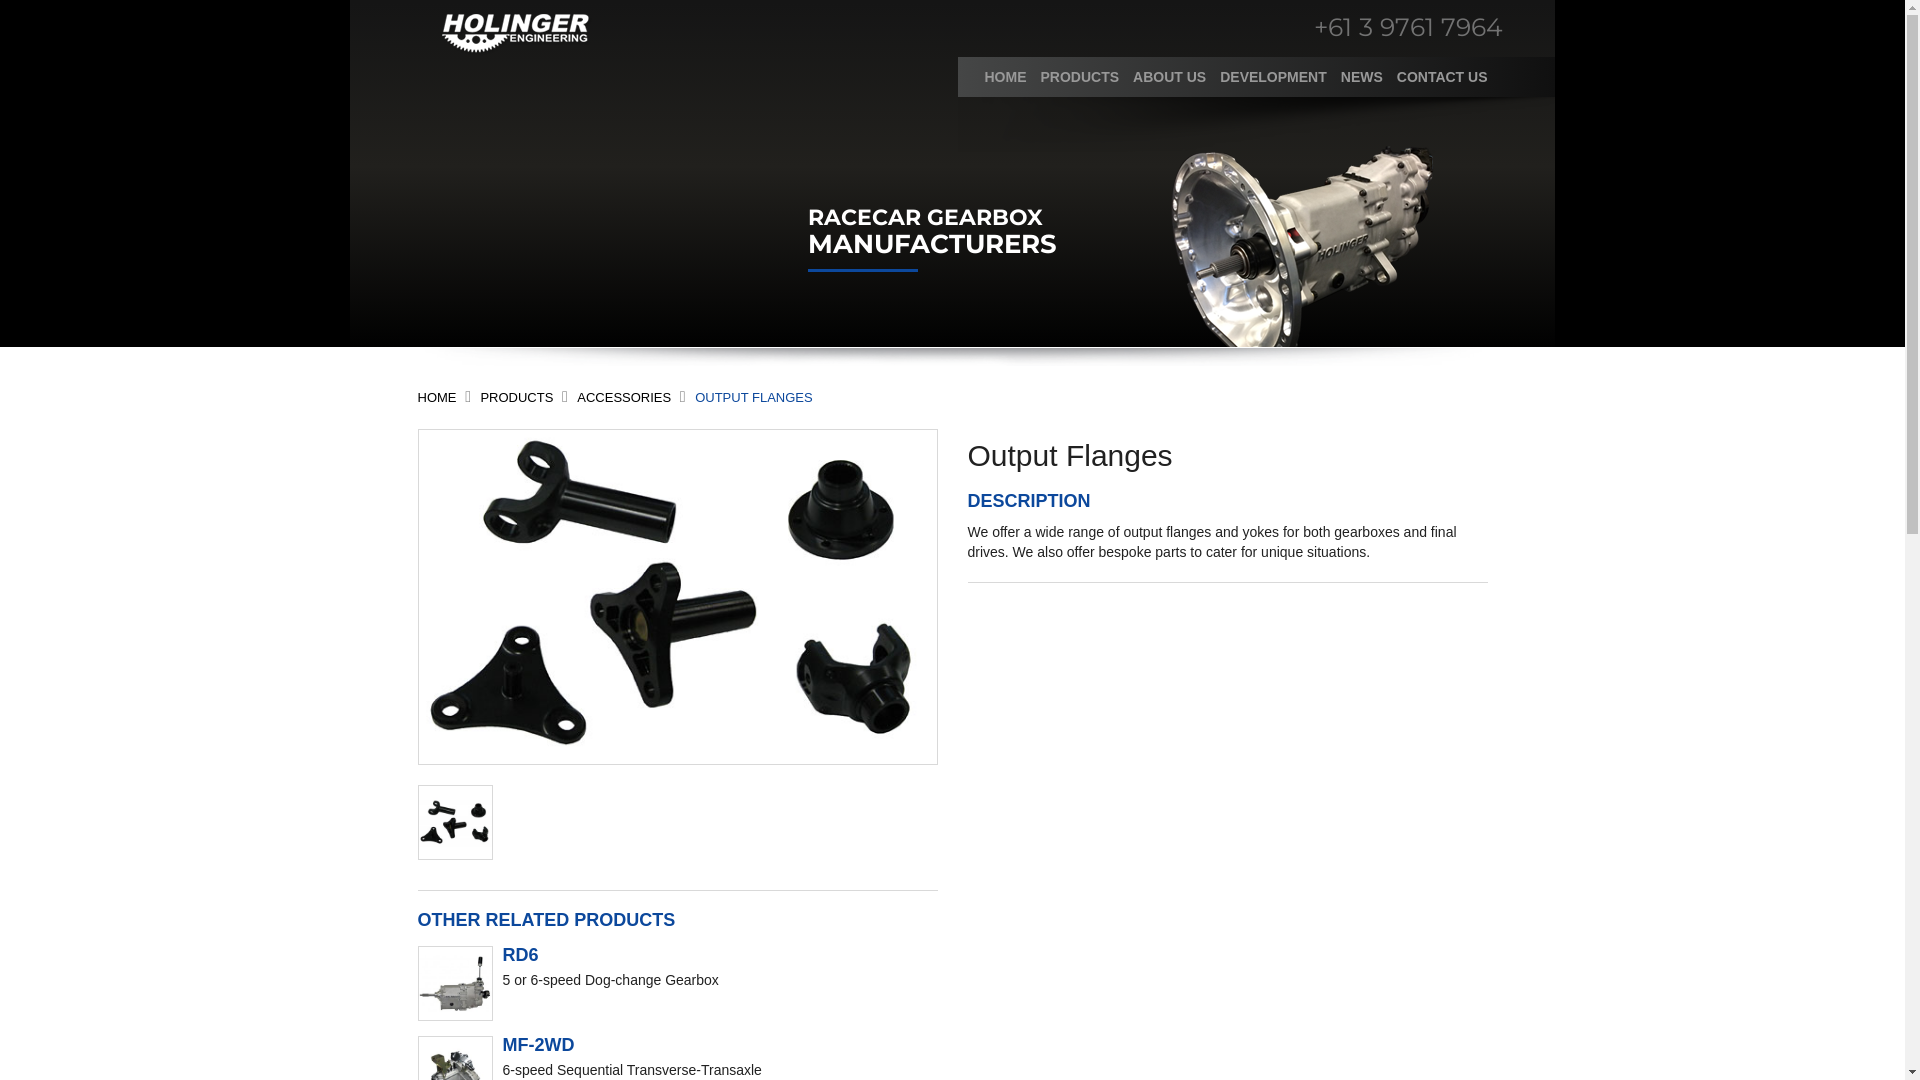 The image size is (1920, 1080). Describe the element at coordinates (1362, 77) in the screenshot. I see `NEWS` at that location.